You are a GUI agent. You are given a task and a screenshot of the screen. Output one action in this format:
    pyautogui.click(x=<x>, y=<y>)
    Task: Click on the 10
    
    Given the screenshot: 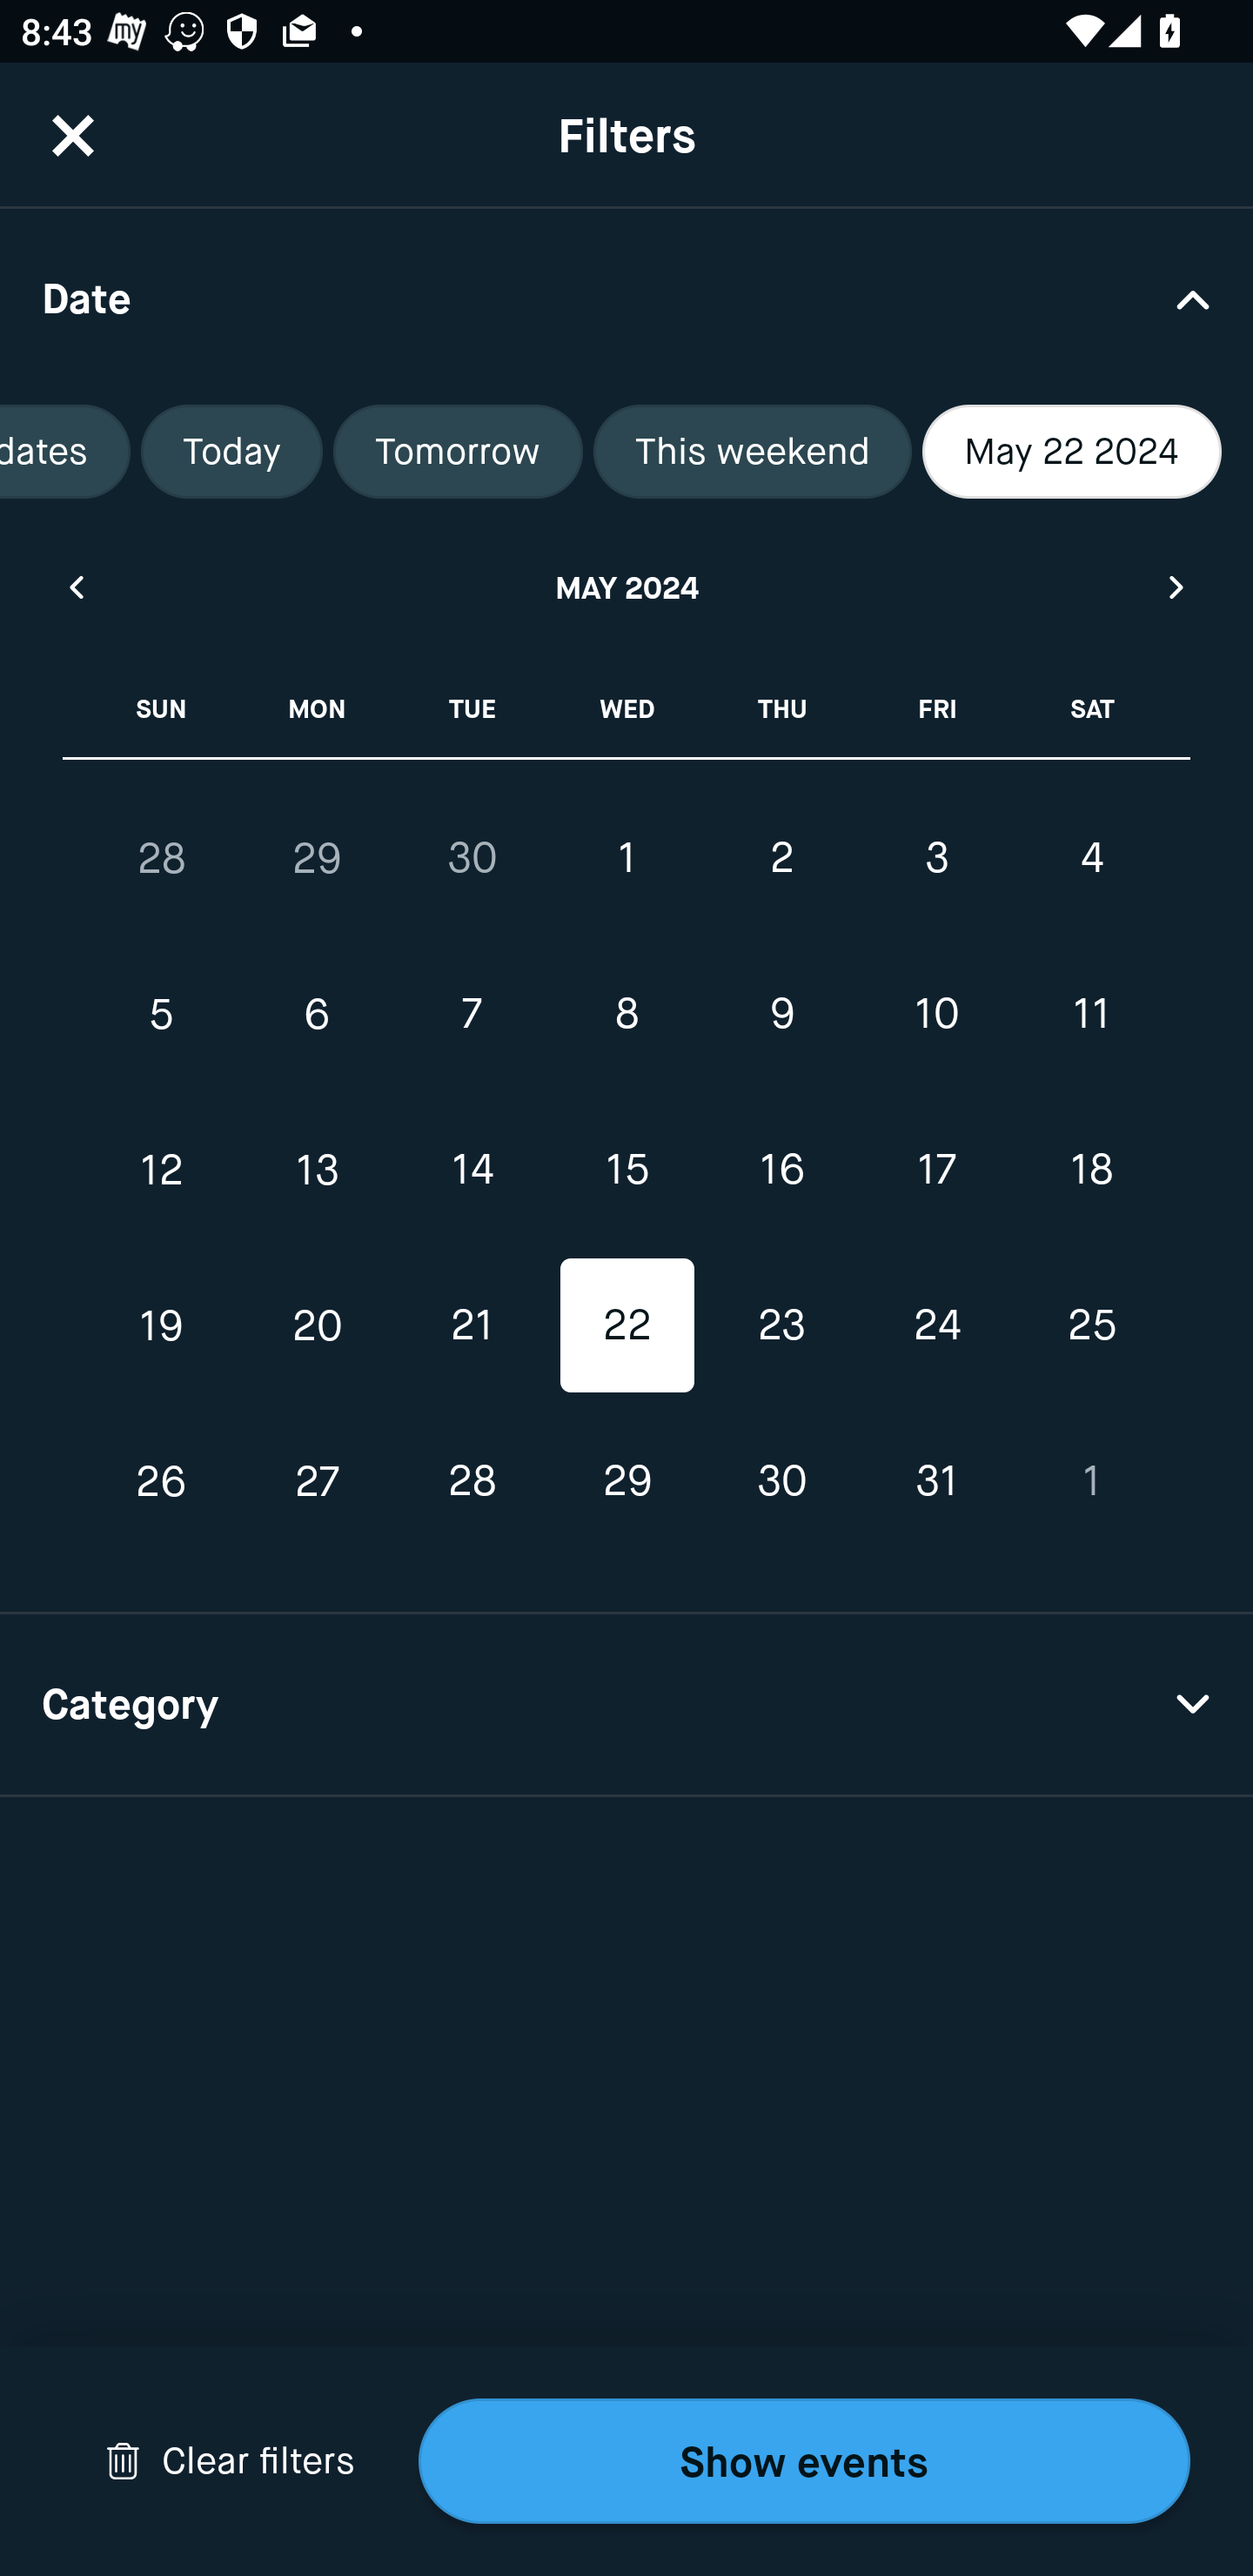 What is the action you would take?
    pyautogui.click(x=936, y=1015)
    